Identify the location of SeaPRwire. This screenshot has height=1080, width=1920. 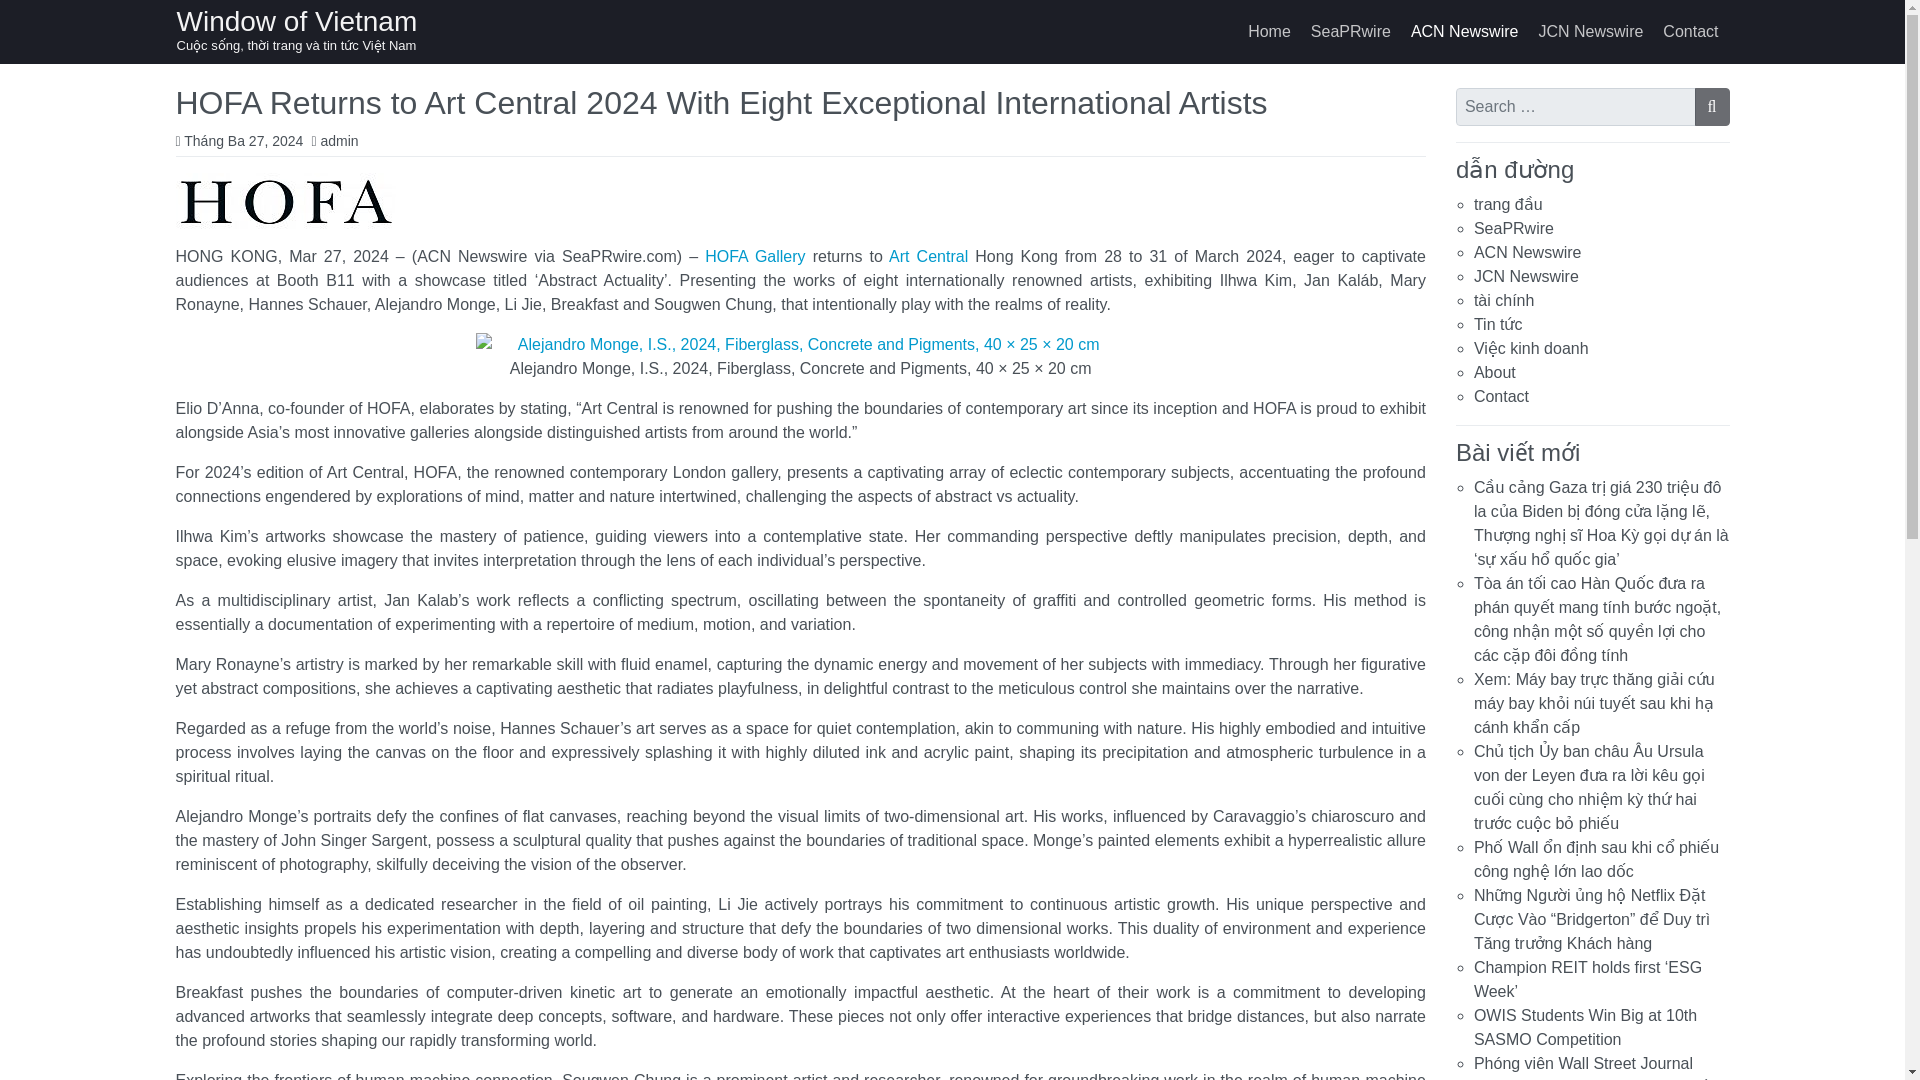
(1351, 32).